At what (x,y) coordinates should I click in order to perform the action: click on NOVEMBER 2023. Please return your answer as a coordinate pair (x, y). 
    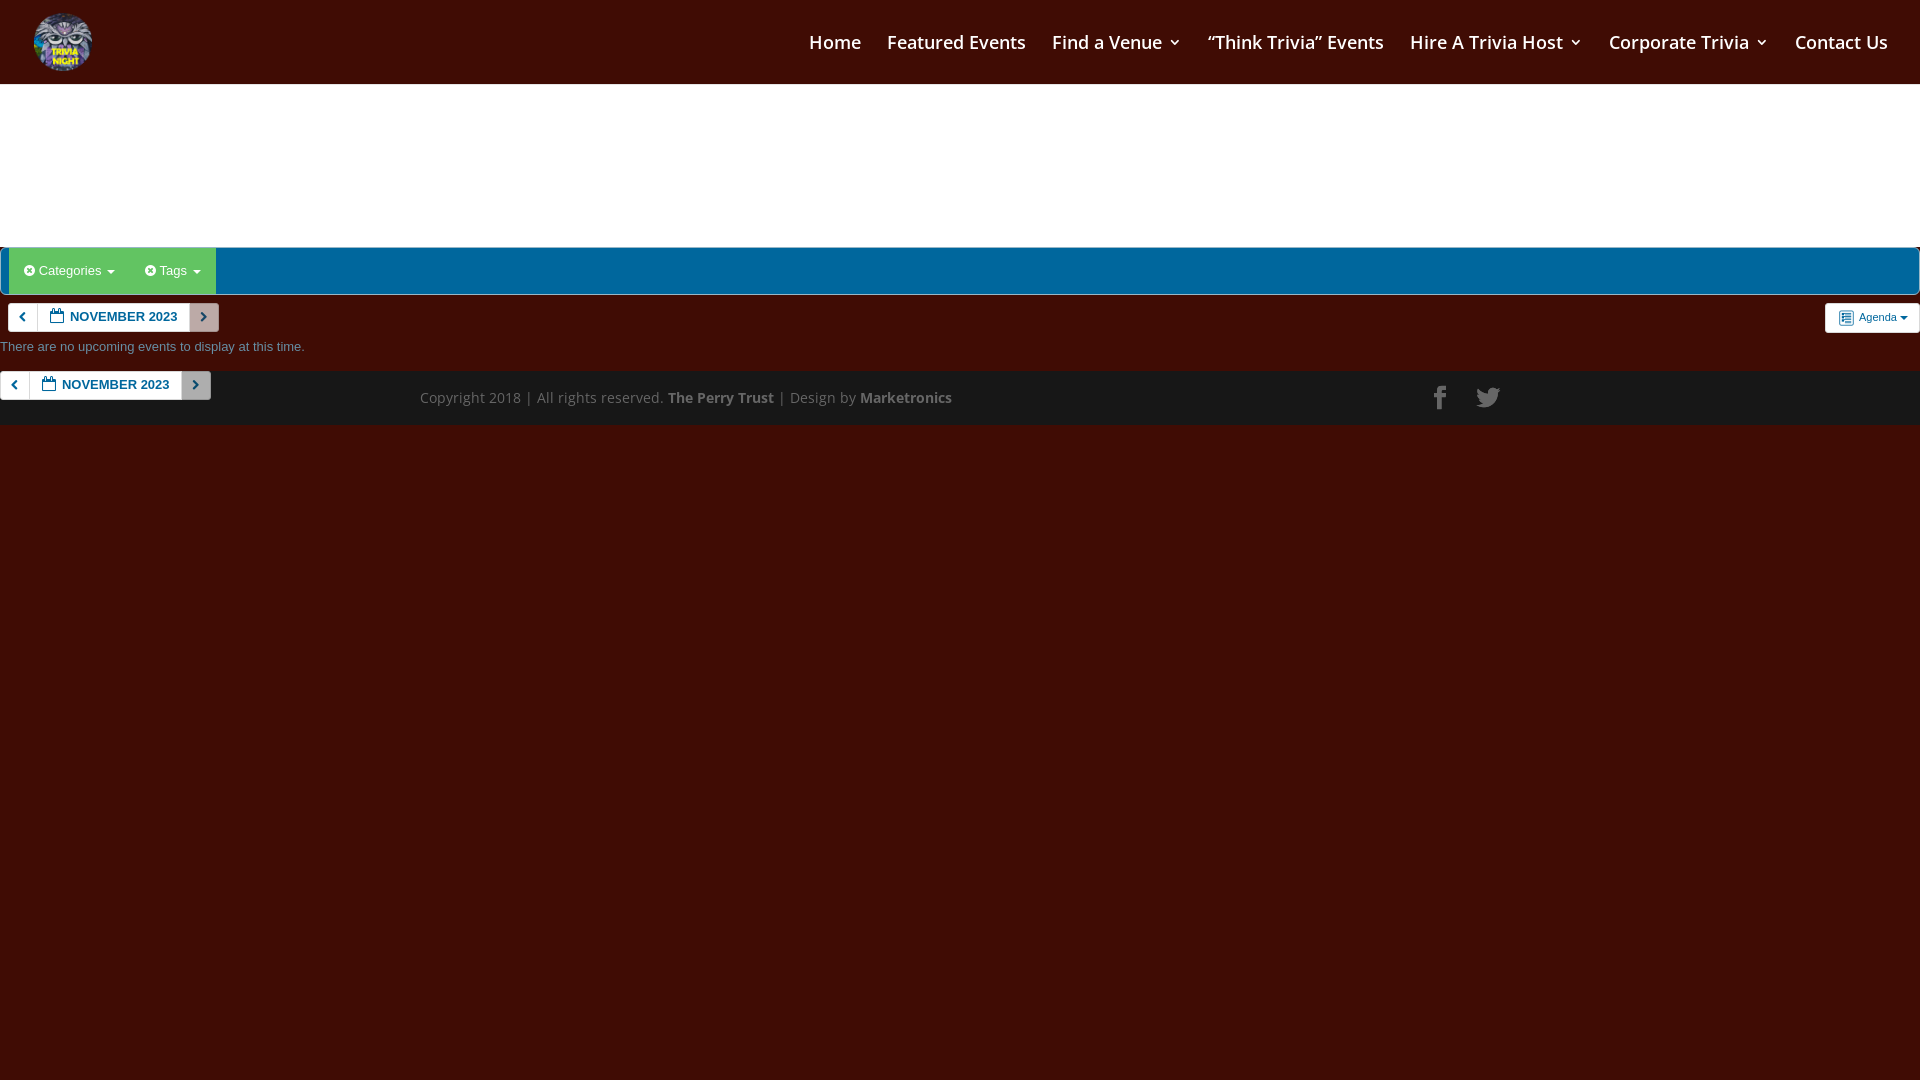
    Looking at the image, I should click on (114, 318).